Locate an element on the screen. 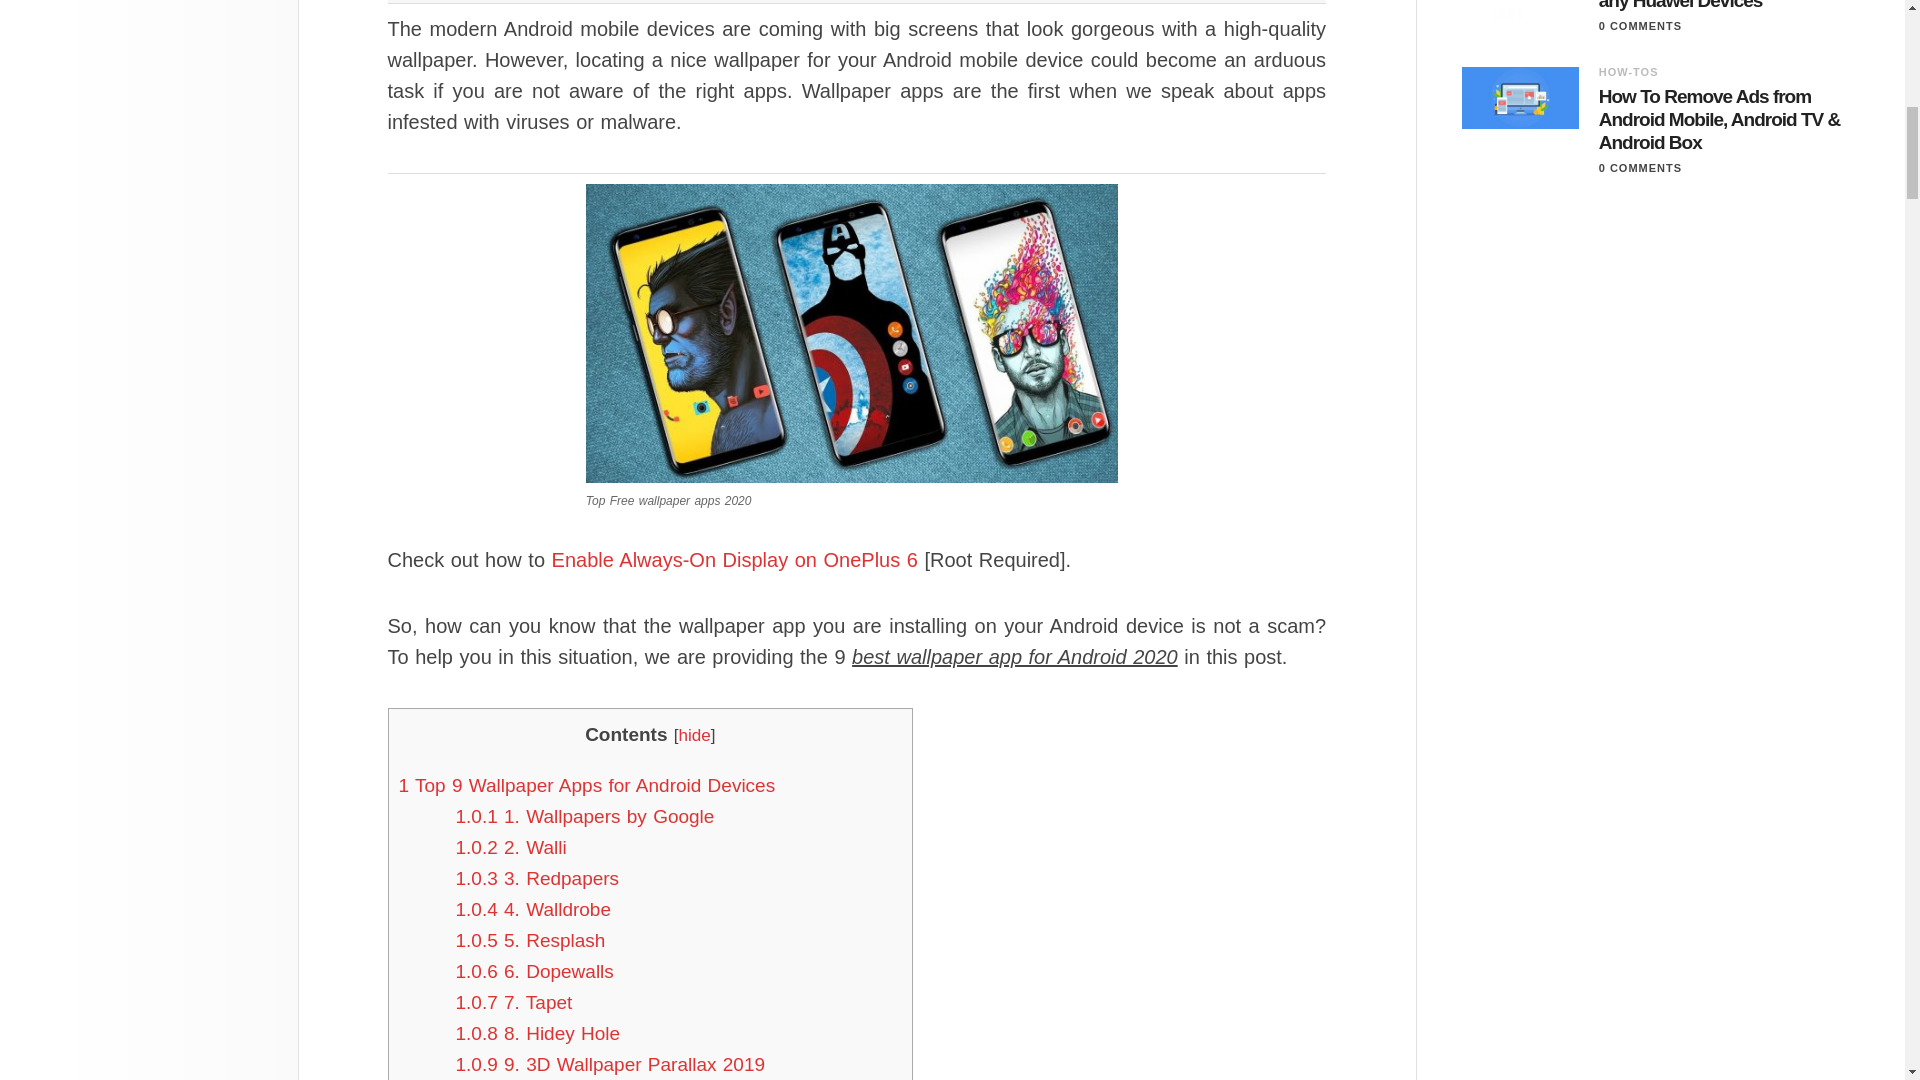 This screenshot has height=1080, width=1920. Enable Always-On Display on OnePlus 6 is located at coordinates (734, 560).